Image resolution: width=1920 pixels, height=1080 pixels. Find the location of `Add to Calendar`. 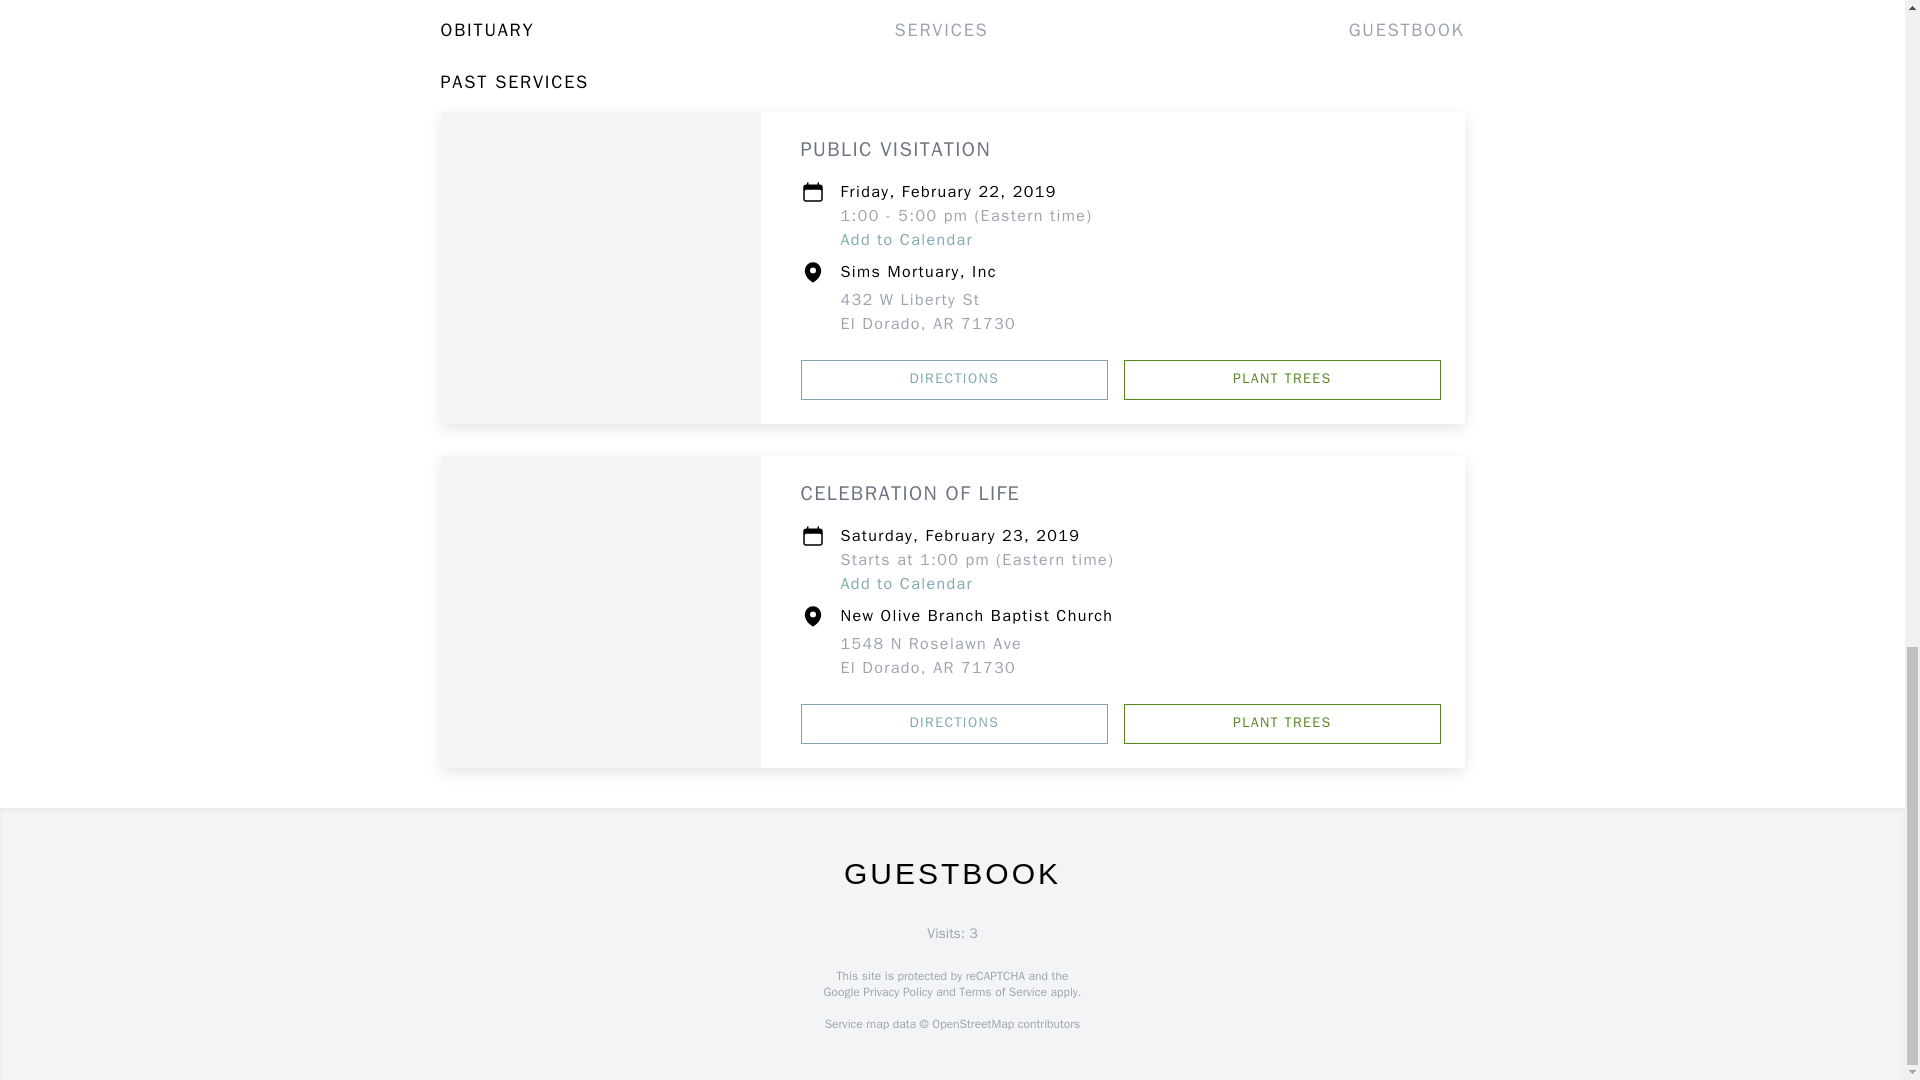

Add to Calendar is located at coordinates (906, 584).